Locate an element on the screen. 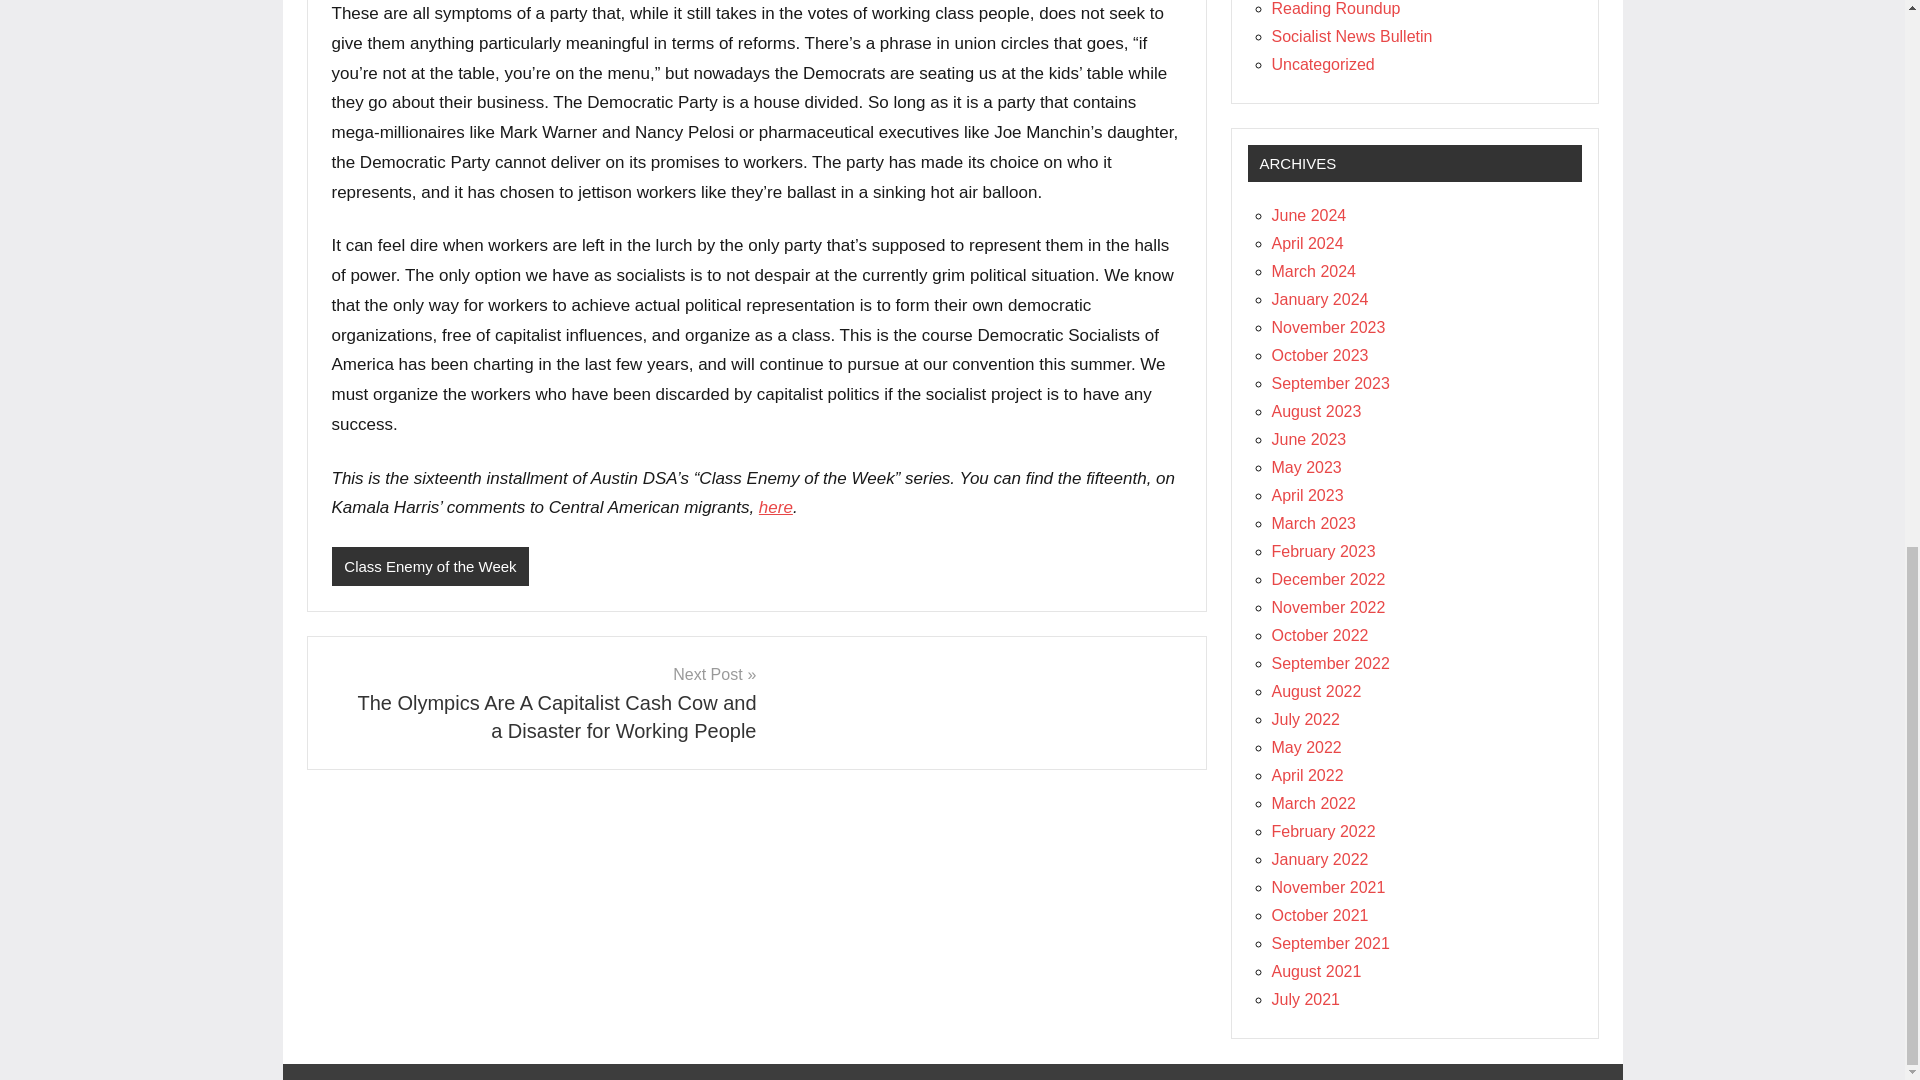 The height and width of the screenshot is (1080, 1920). August 2023 is located at coordinates (1316, 411).